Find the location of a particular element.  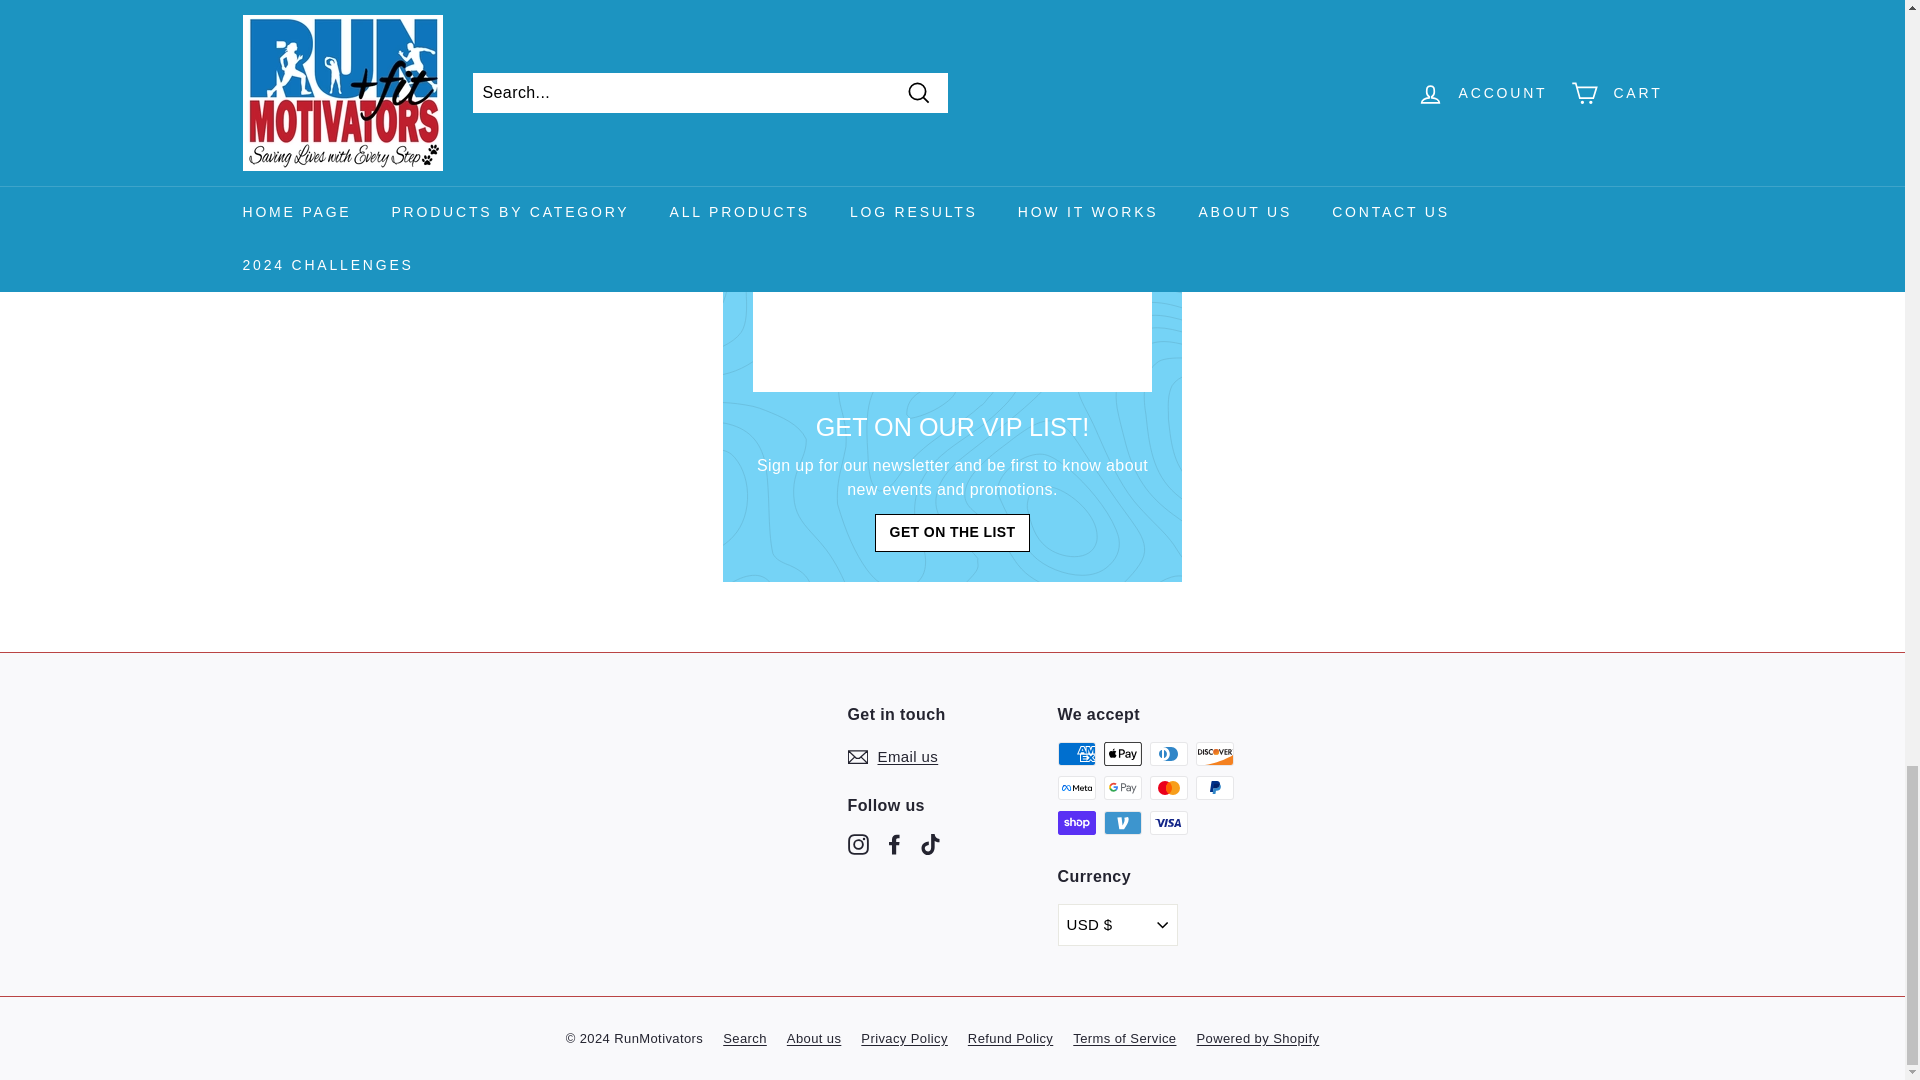

RunMotivators on TikTok is located at coordinates (930, 844).